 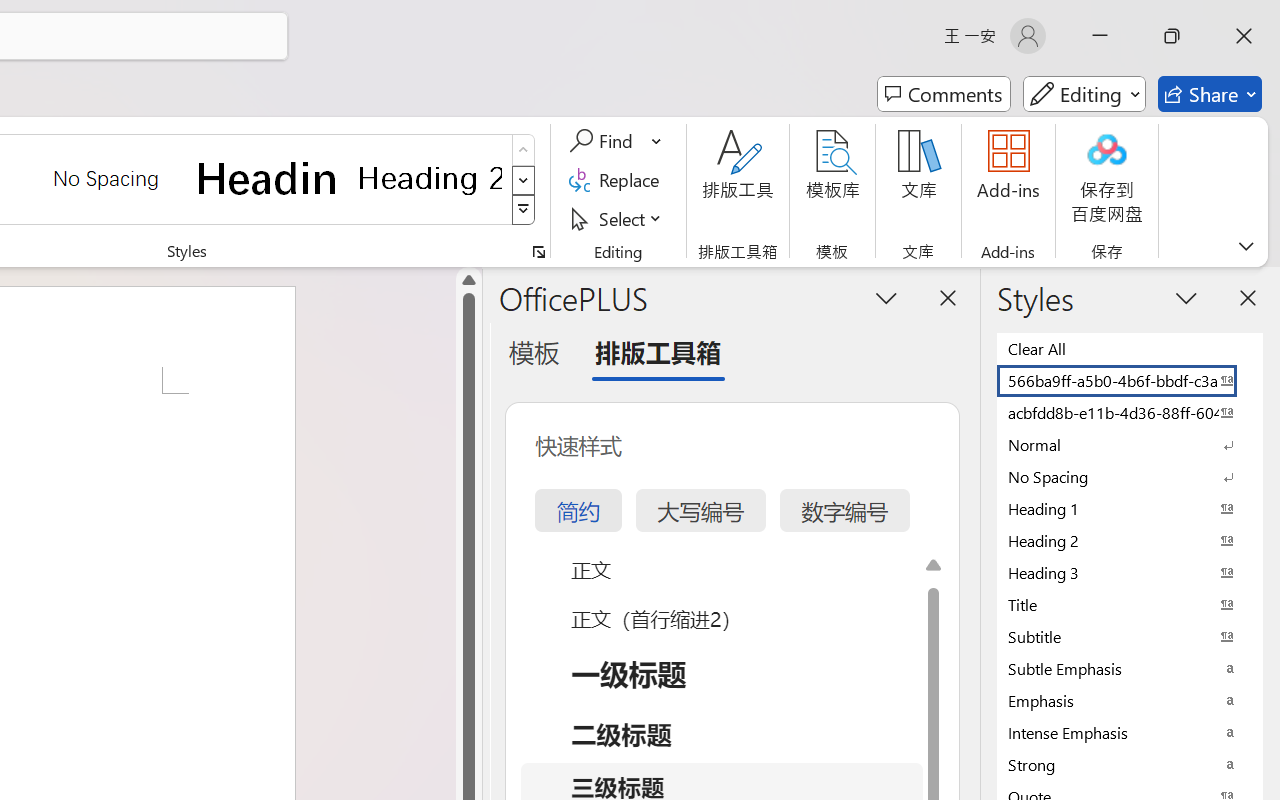 I want to click on Restore Down, so click(x=1172, y=36).